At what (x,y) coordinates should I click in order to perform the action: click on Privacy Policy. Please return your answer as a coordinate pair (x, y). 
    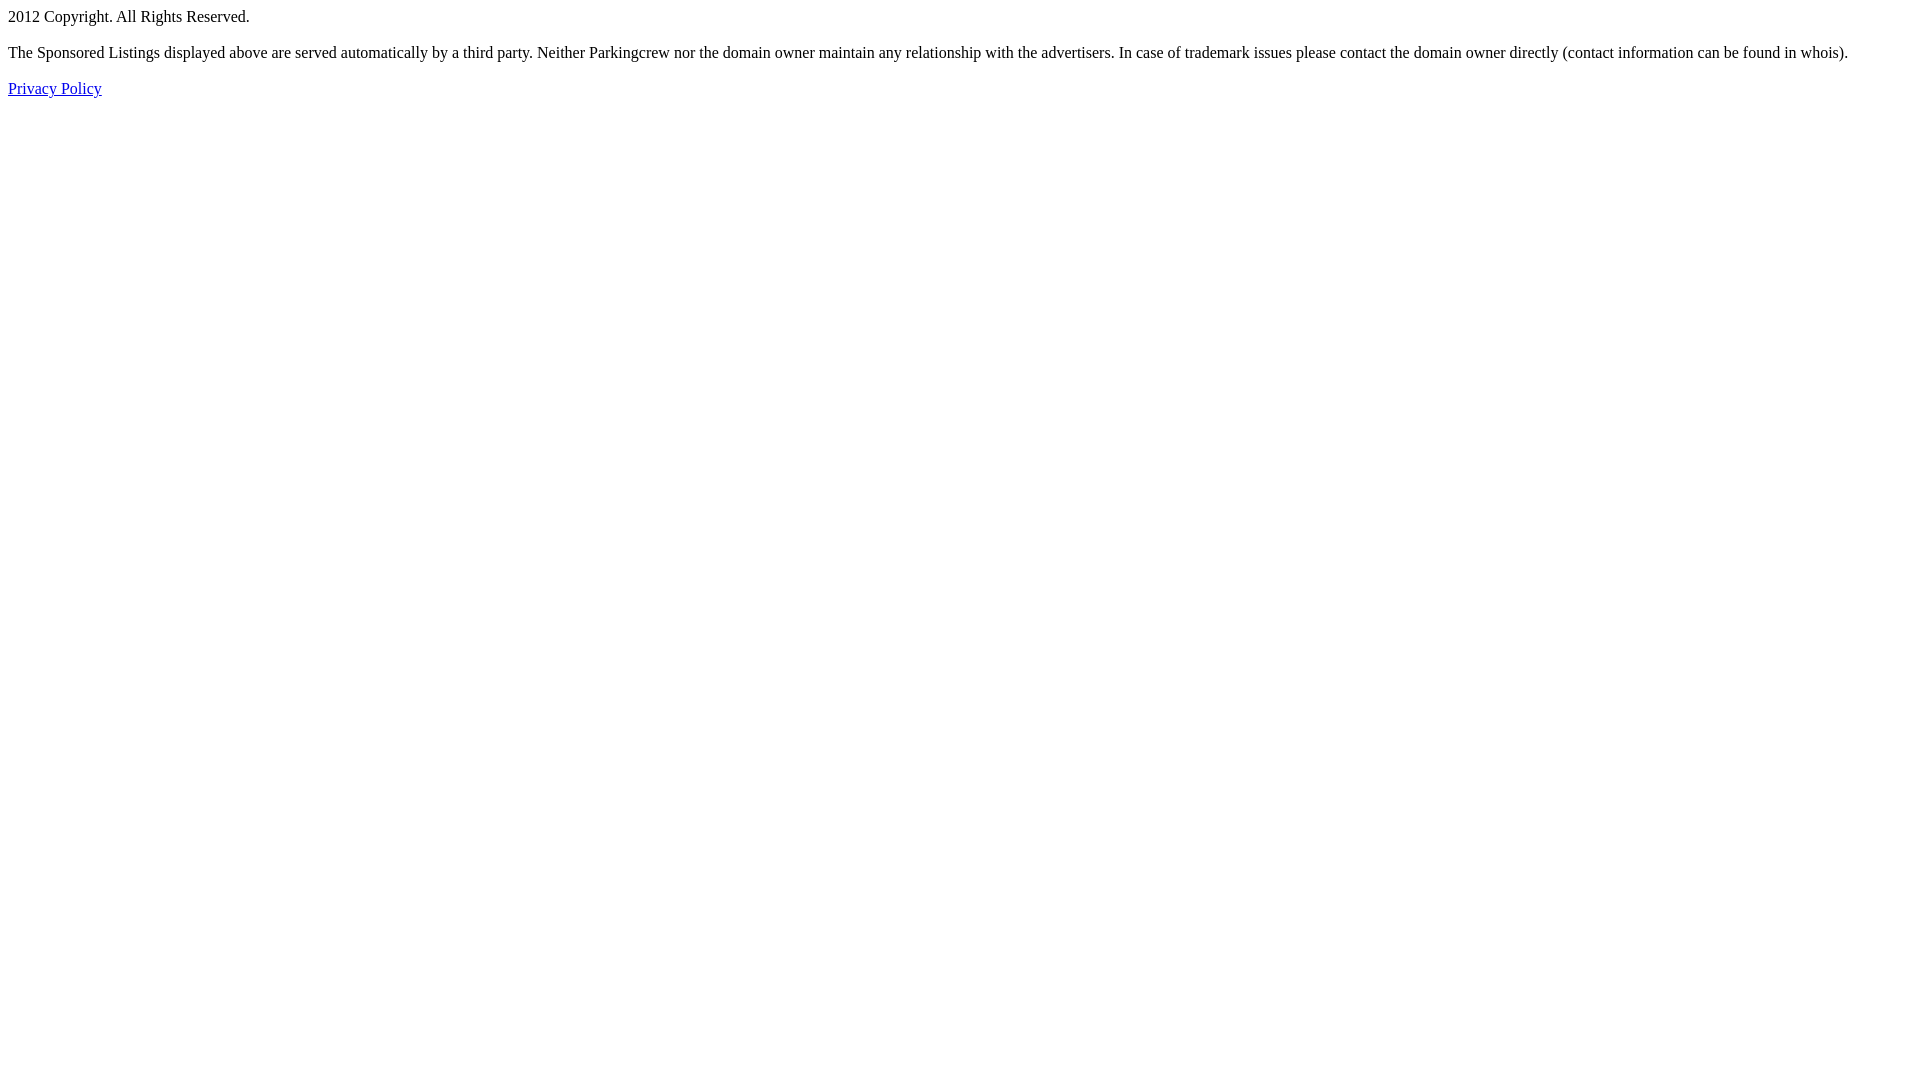
    Looking at the image, I should click on (55, 88).